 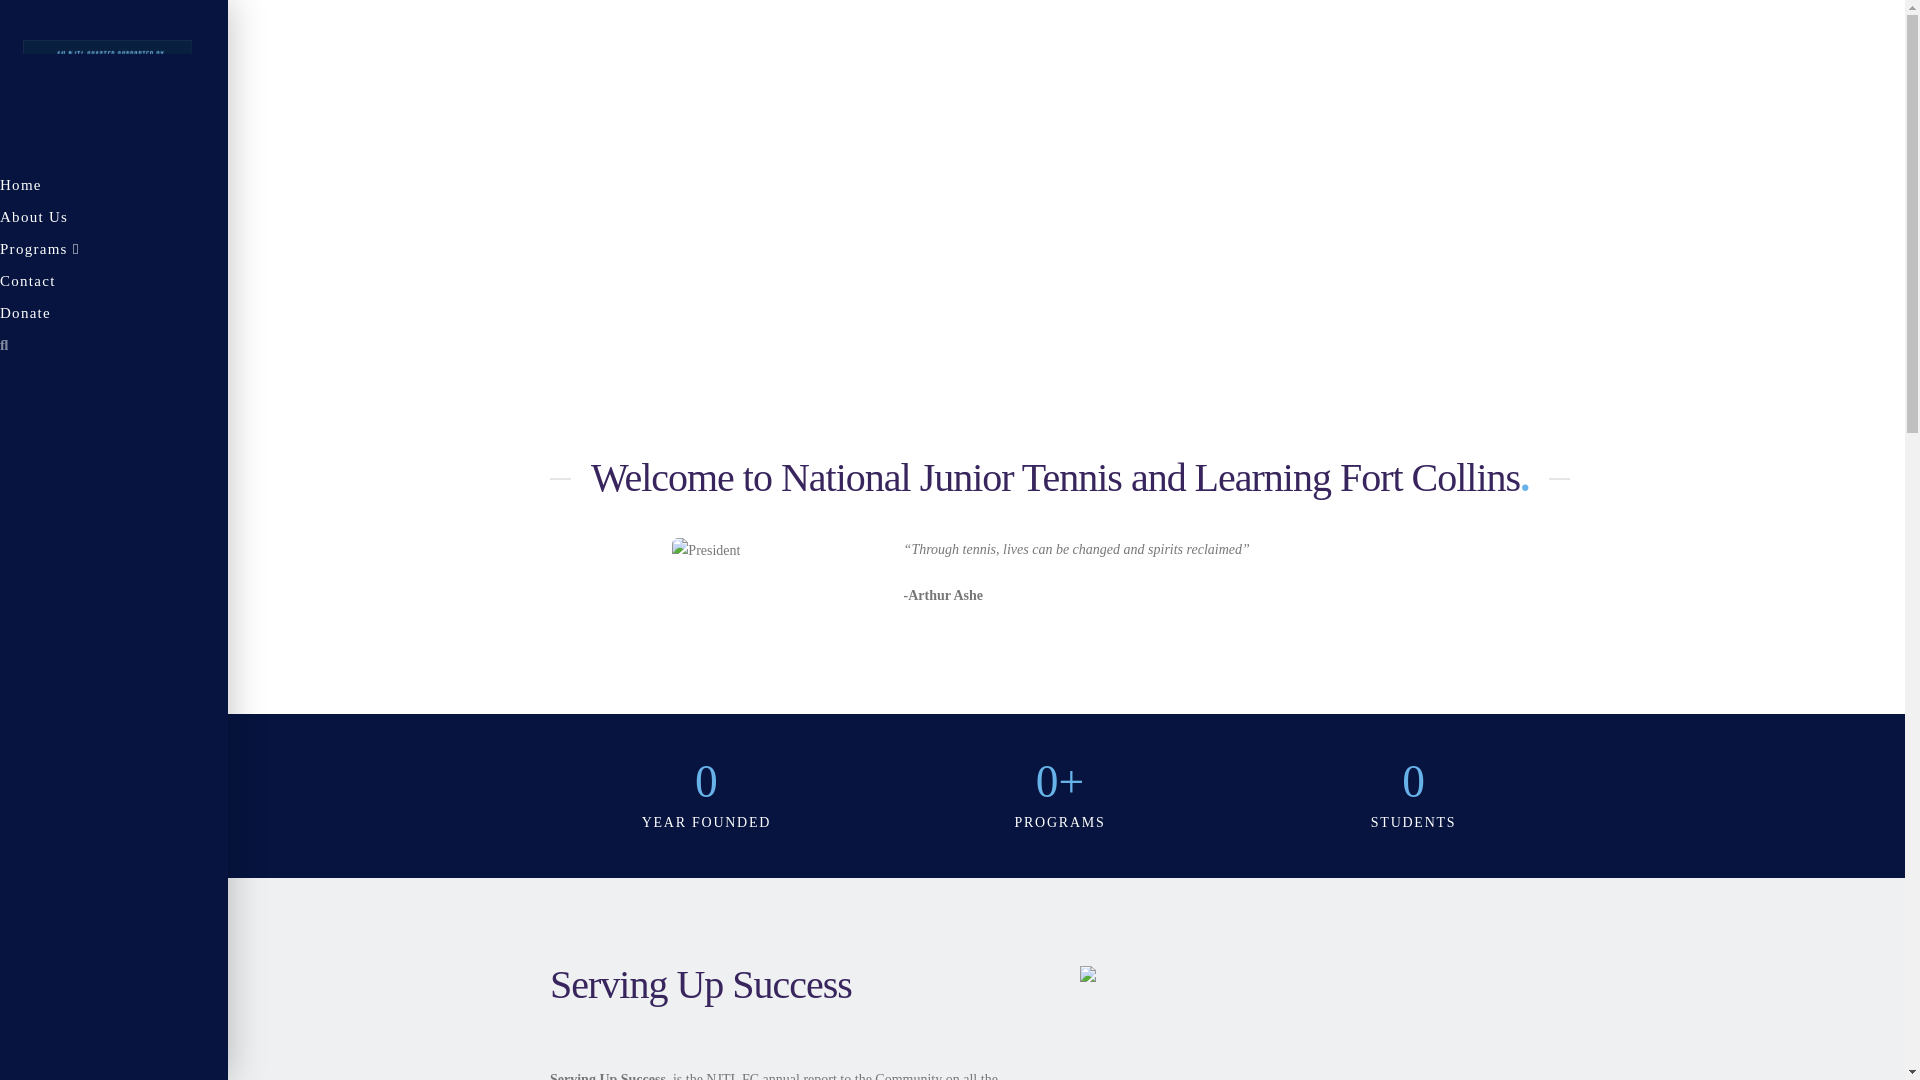 I want to click on Donate, so click(x=114, y=316).